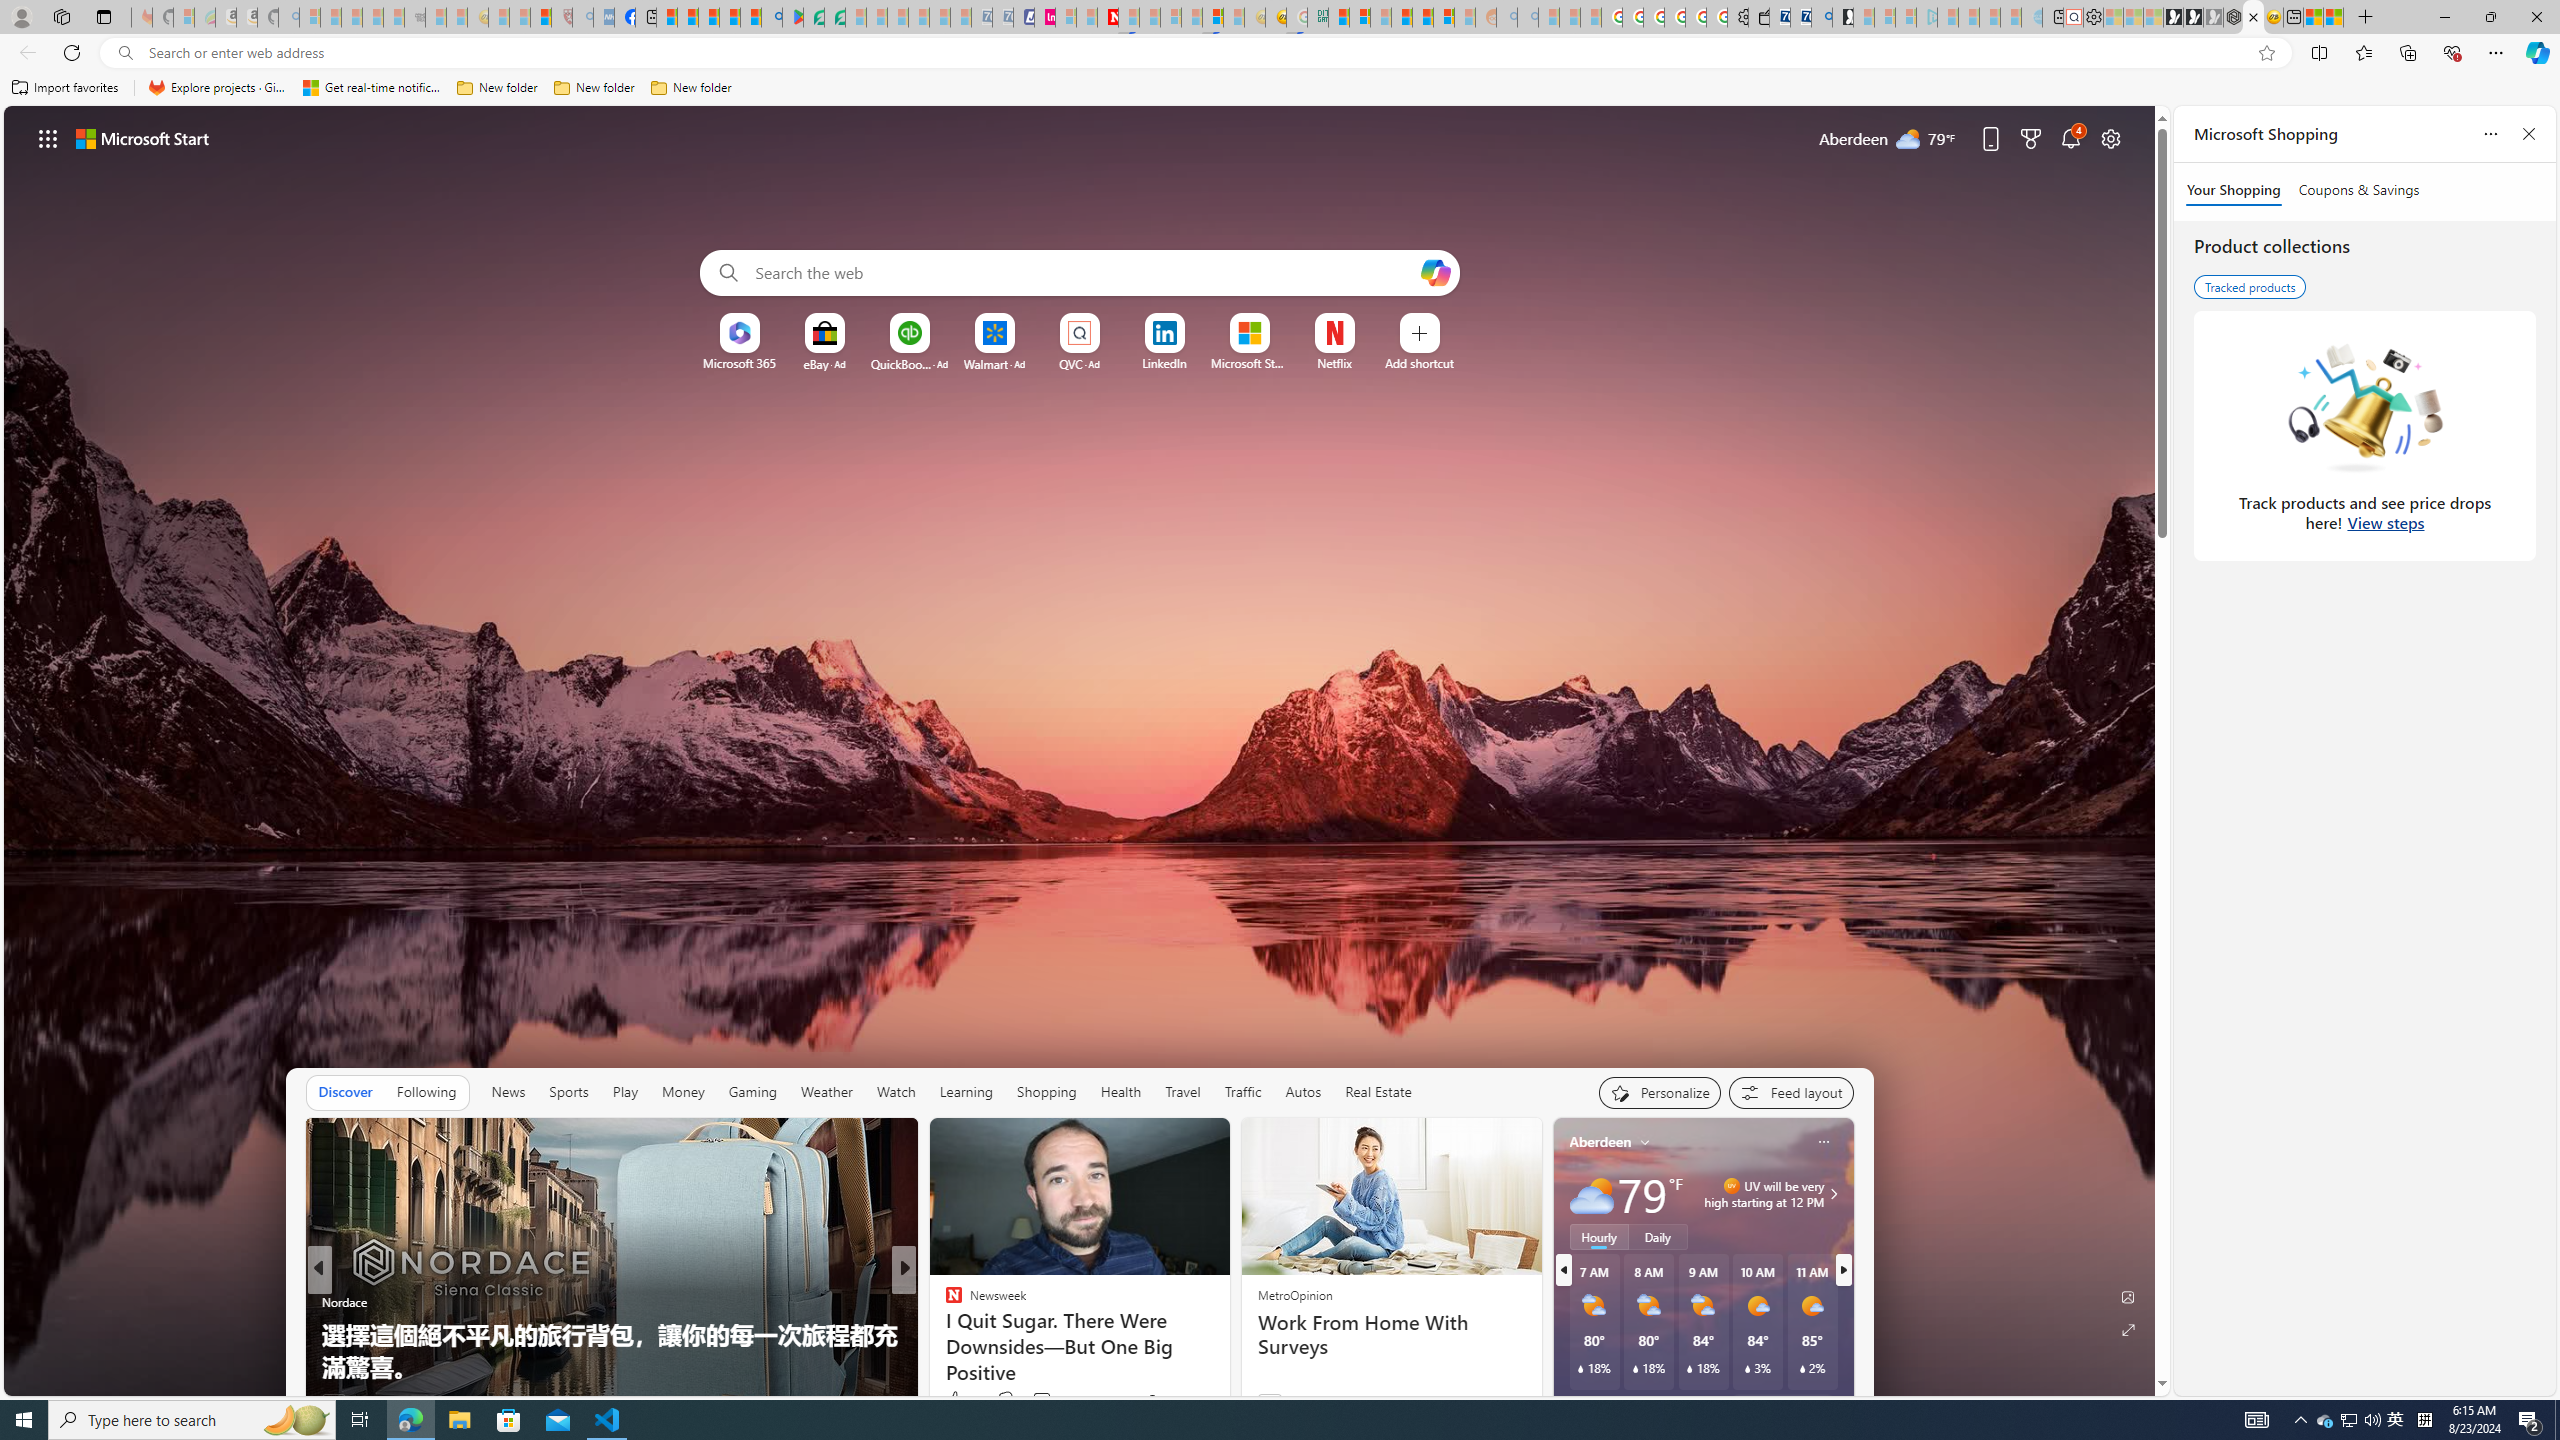  I want to click on Nature of Home, so click(945, 1334).